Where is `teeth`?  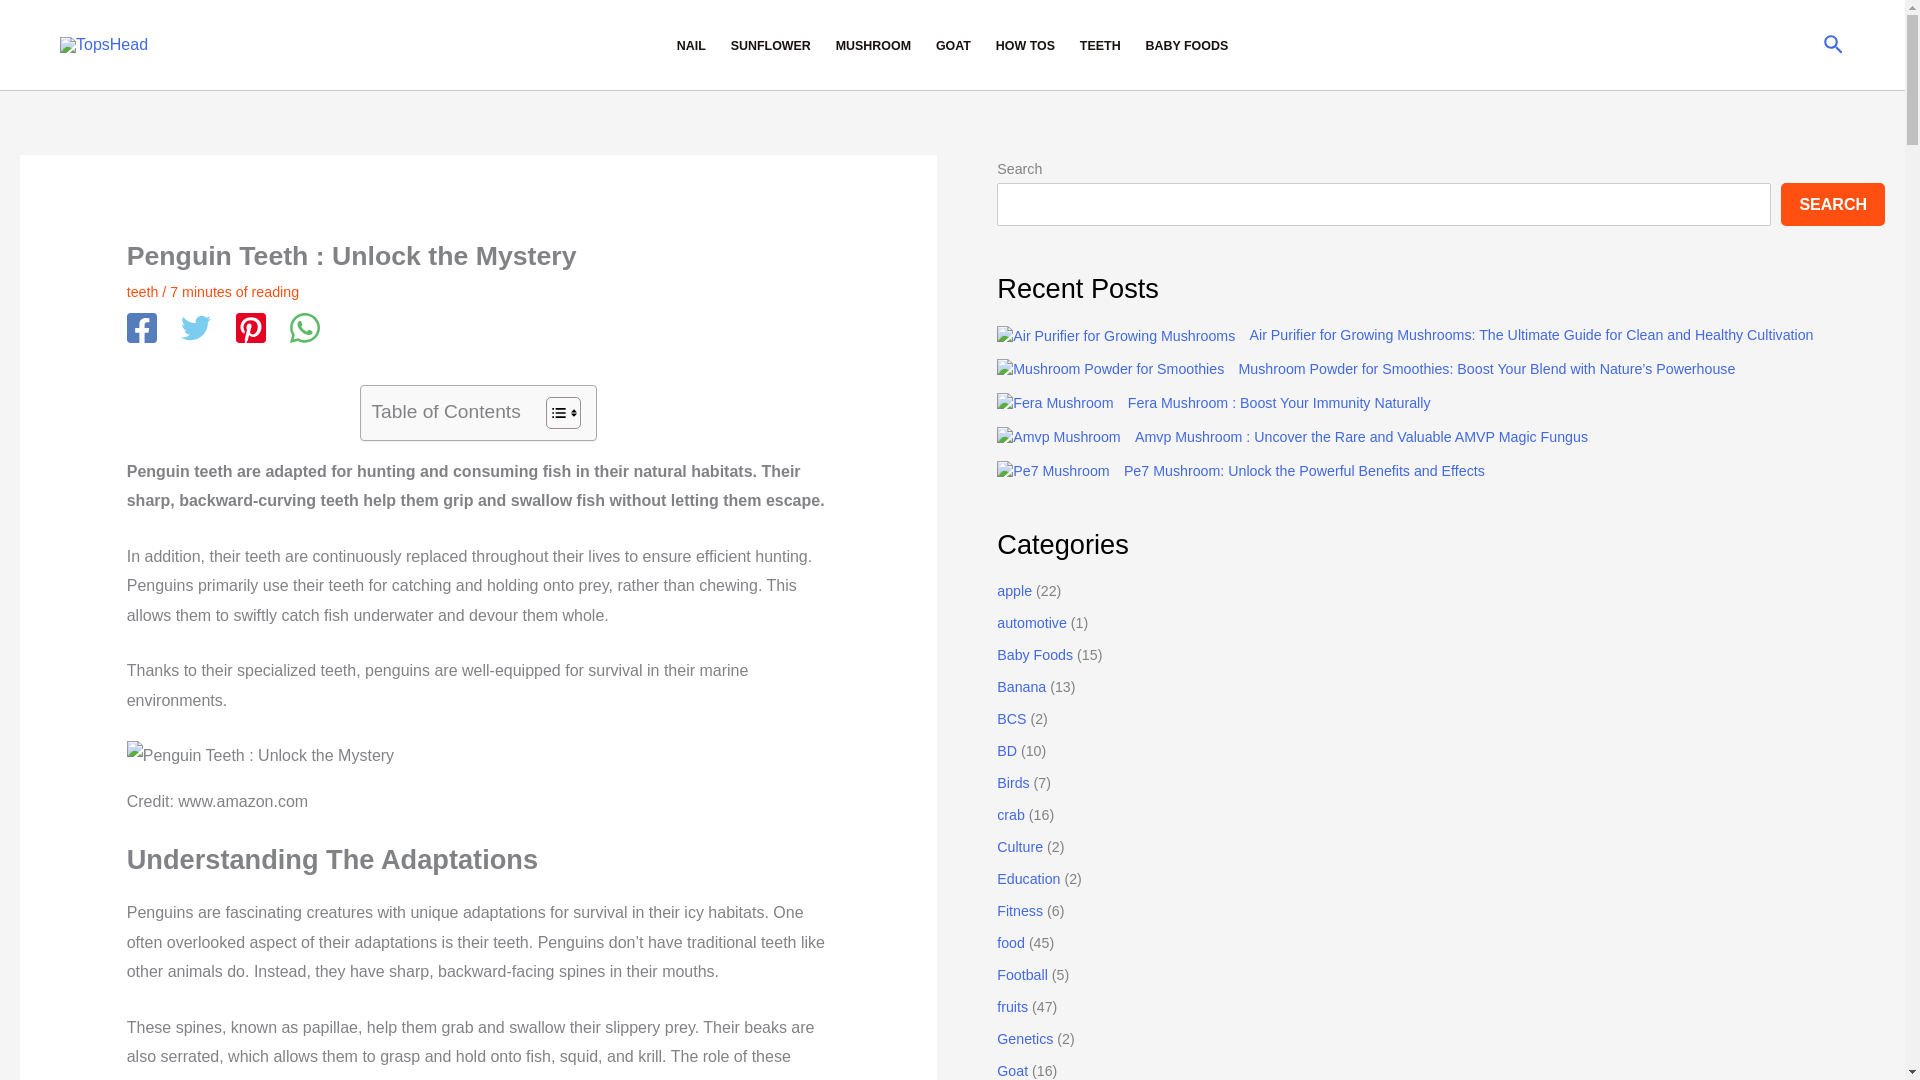 teeth is located at coordinates (142, 292).